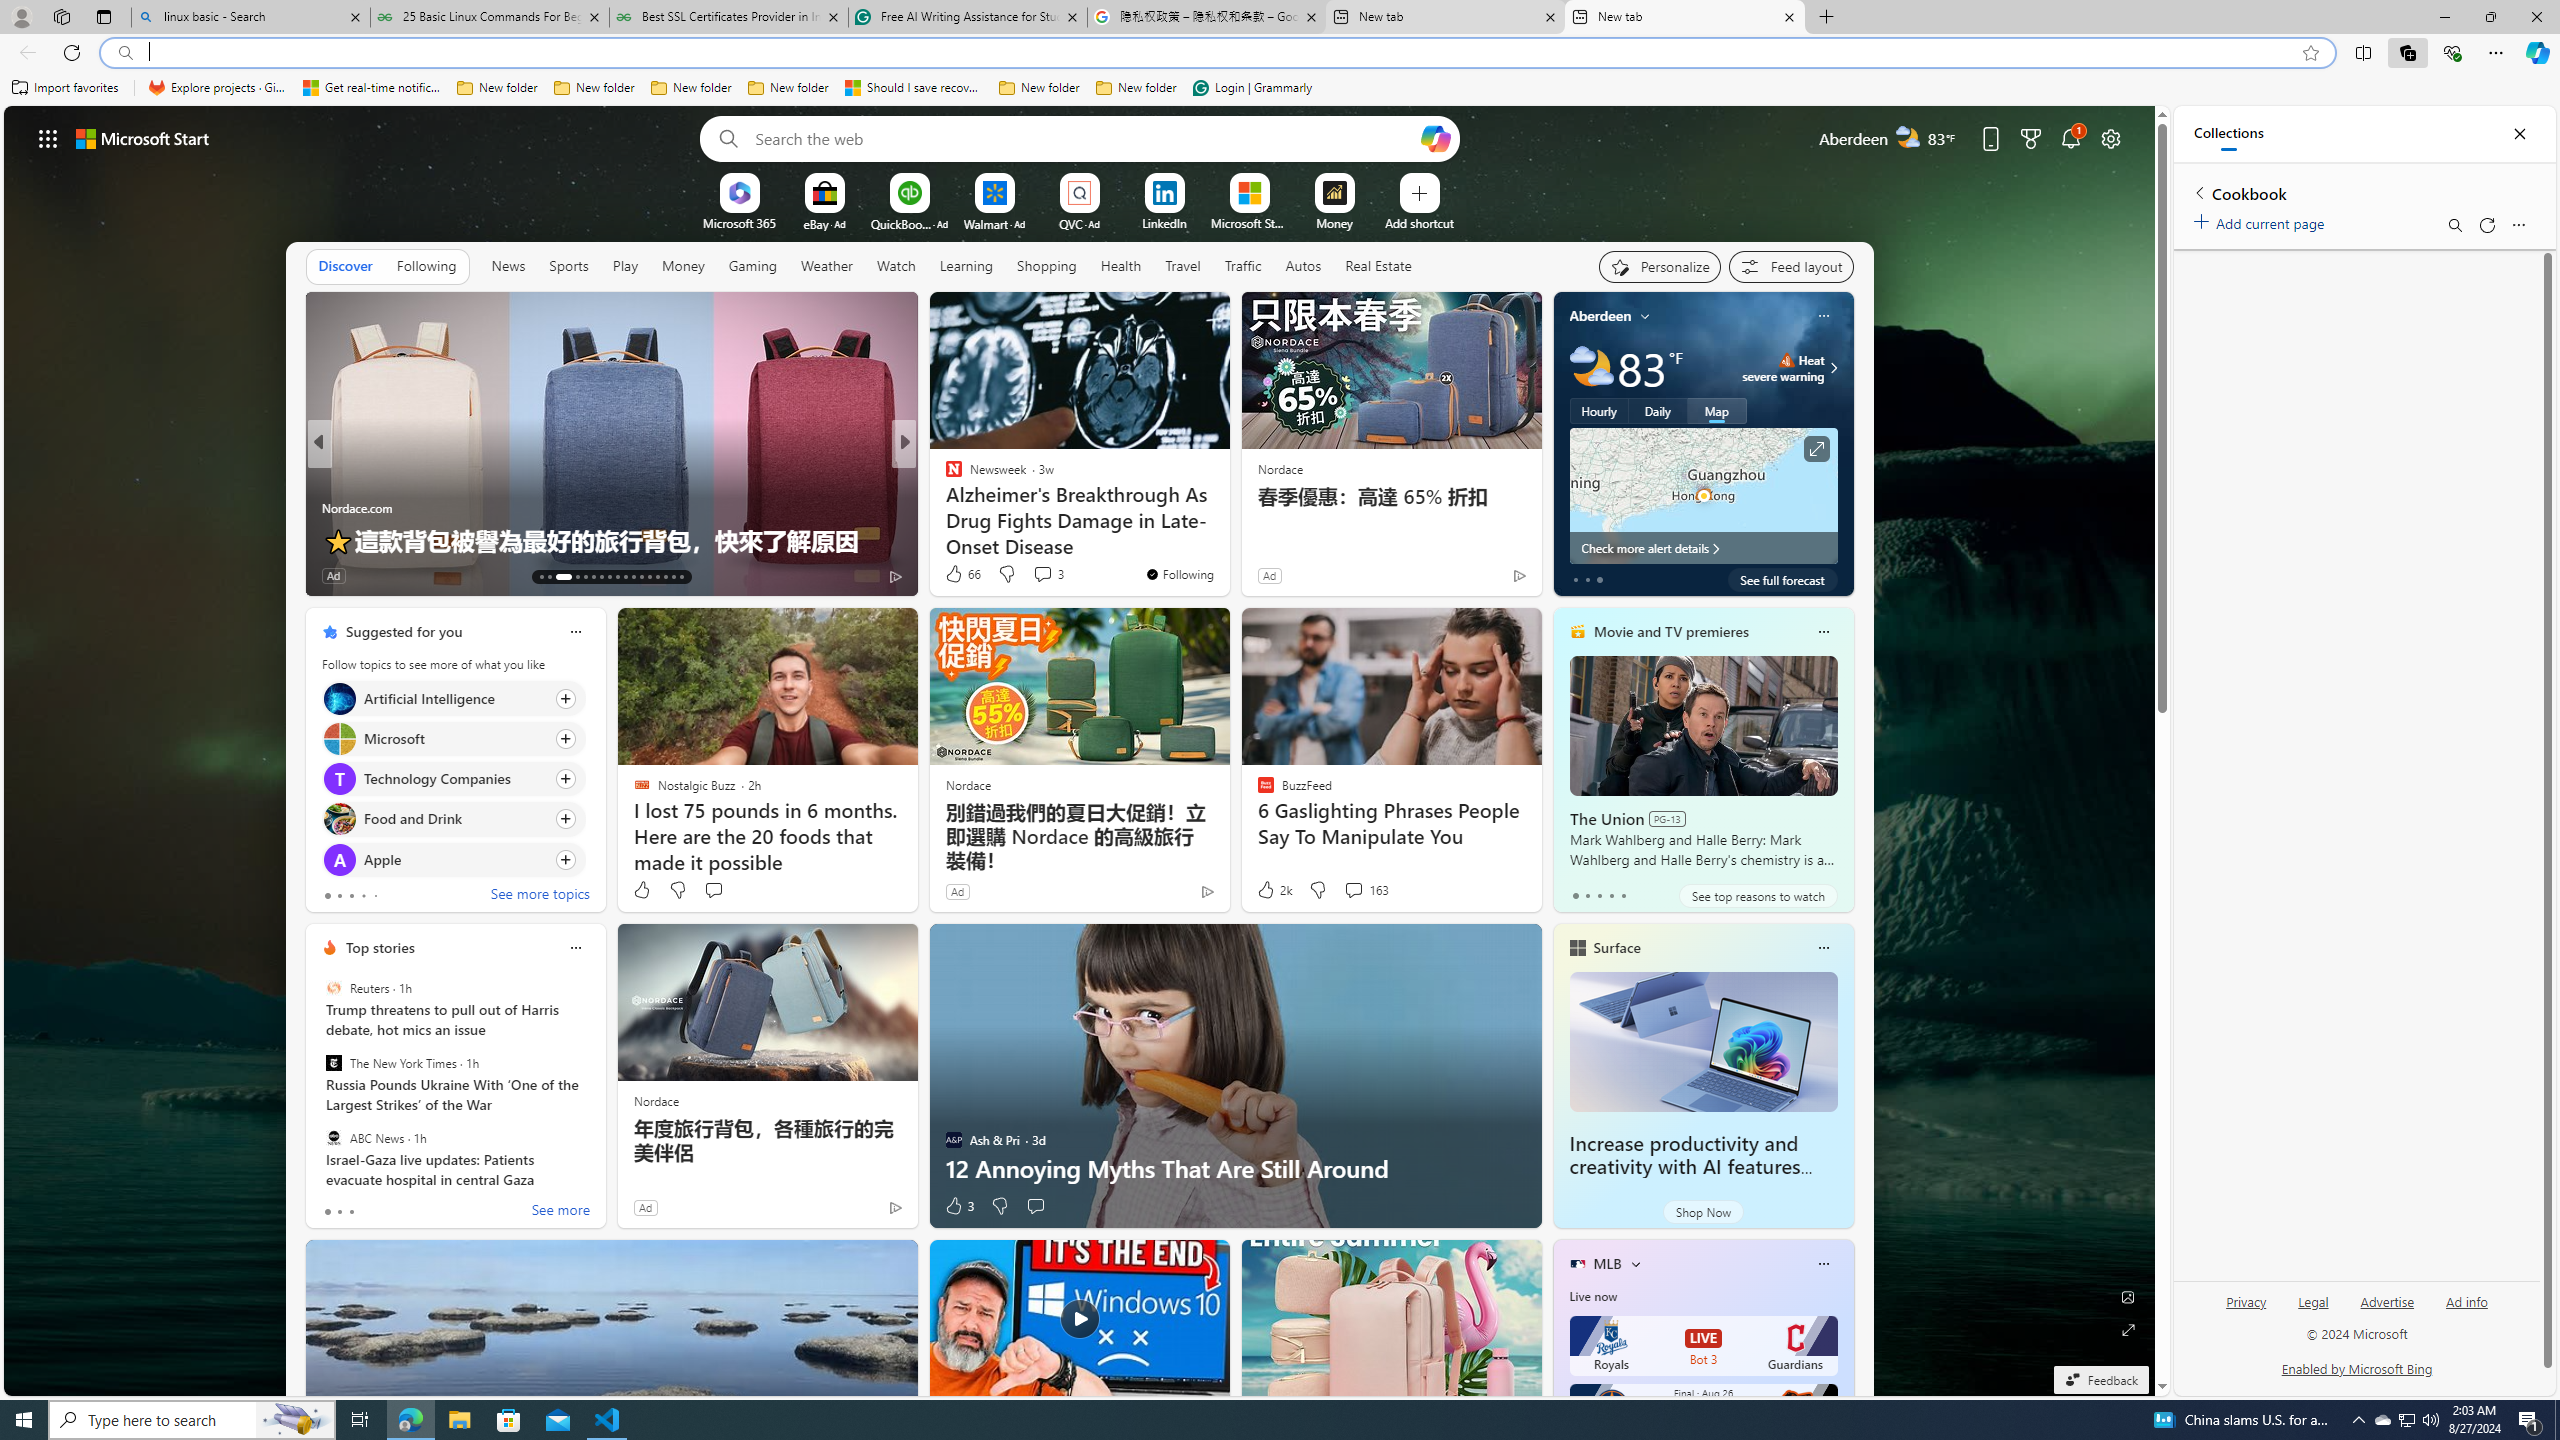  I want to click on Add current page, so click(2262, 219).